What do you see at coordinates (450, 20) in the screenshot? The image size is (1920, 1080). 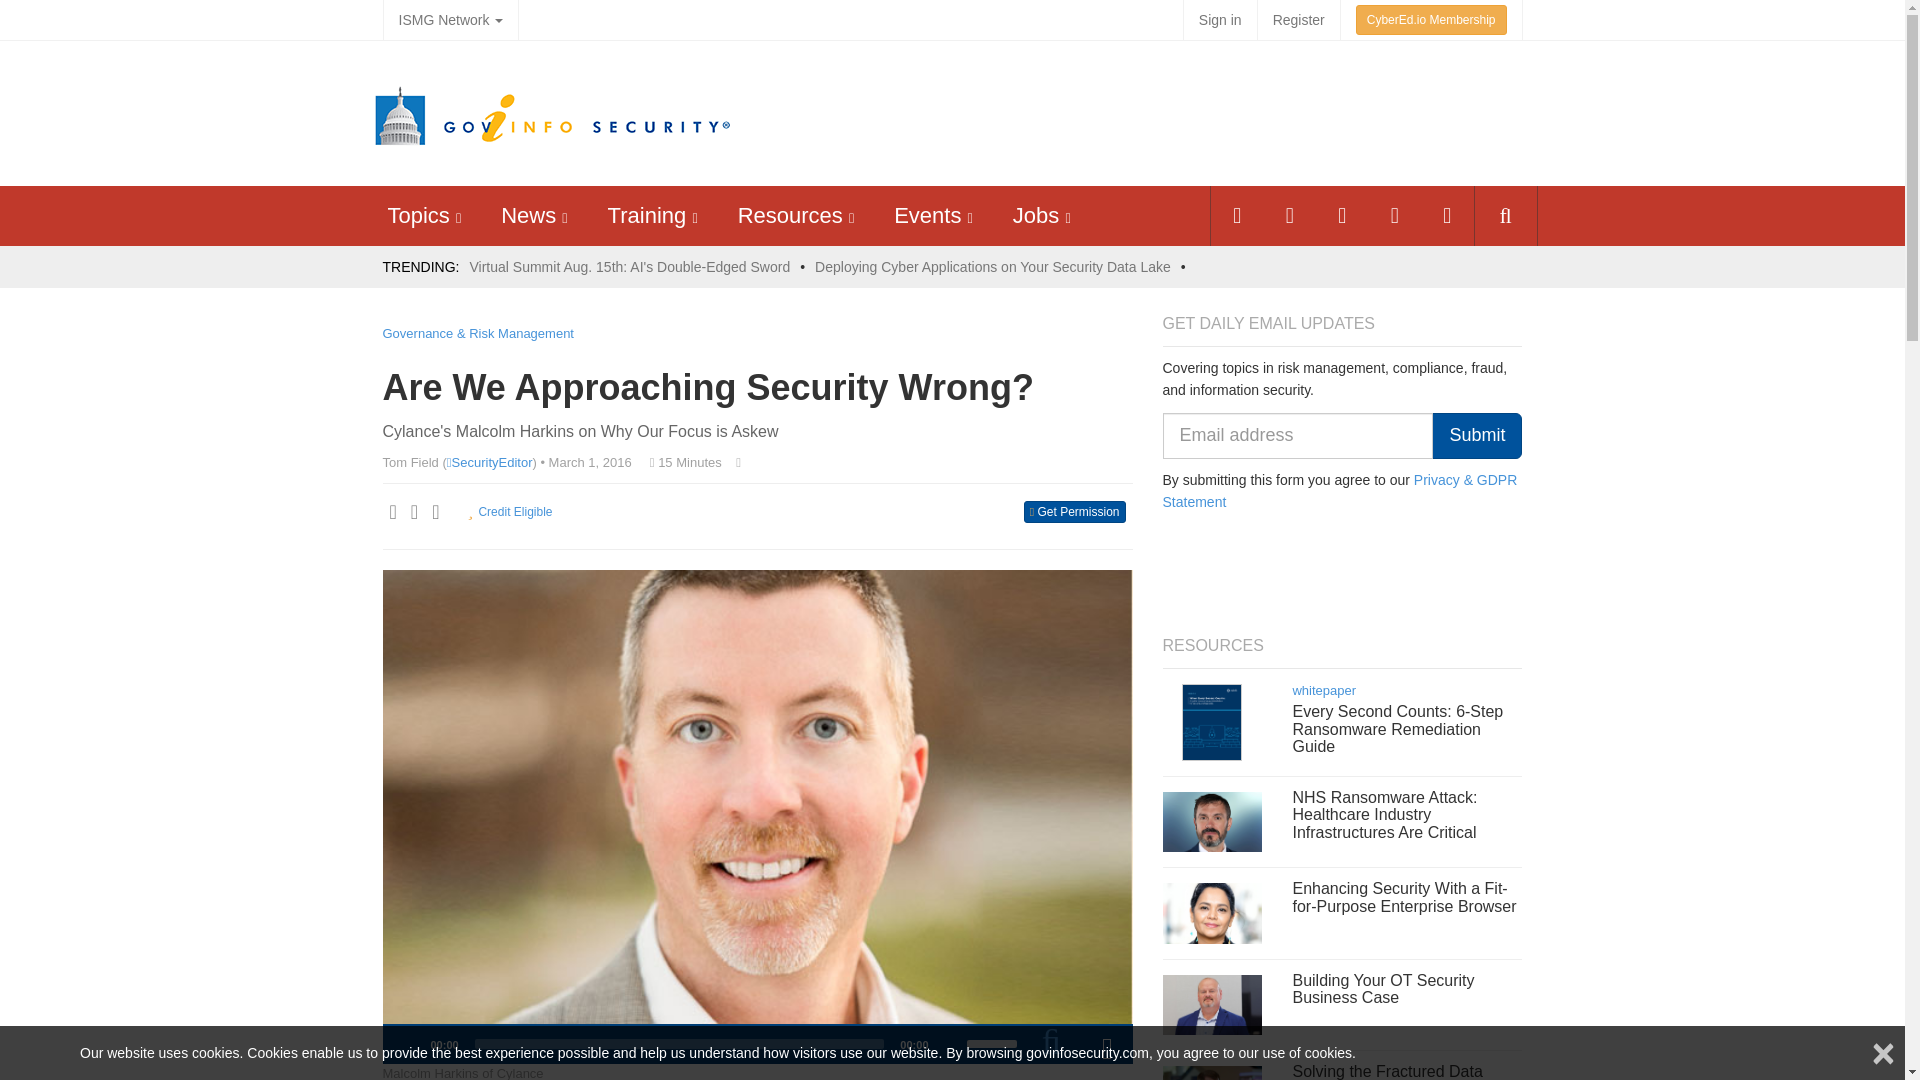 I see `ISMG Network` at bounding box center [450, 20].